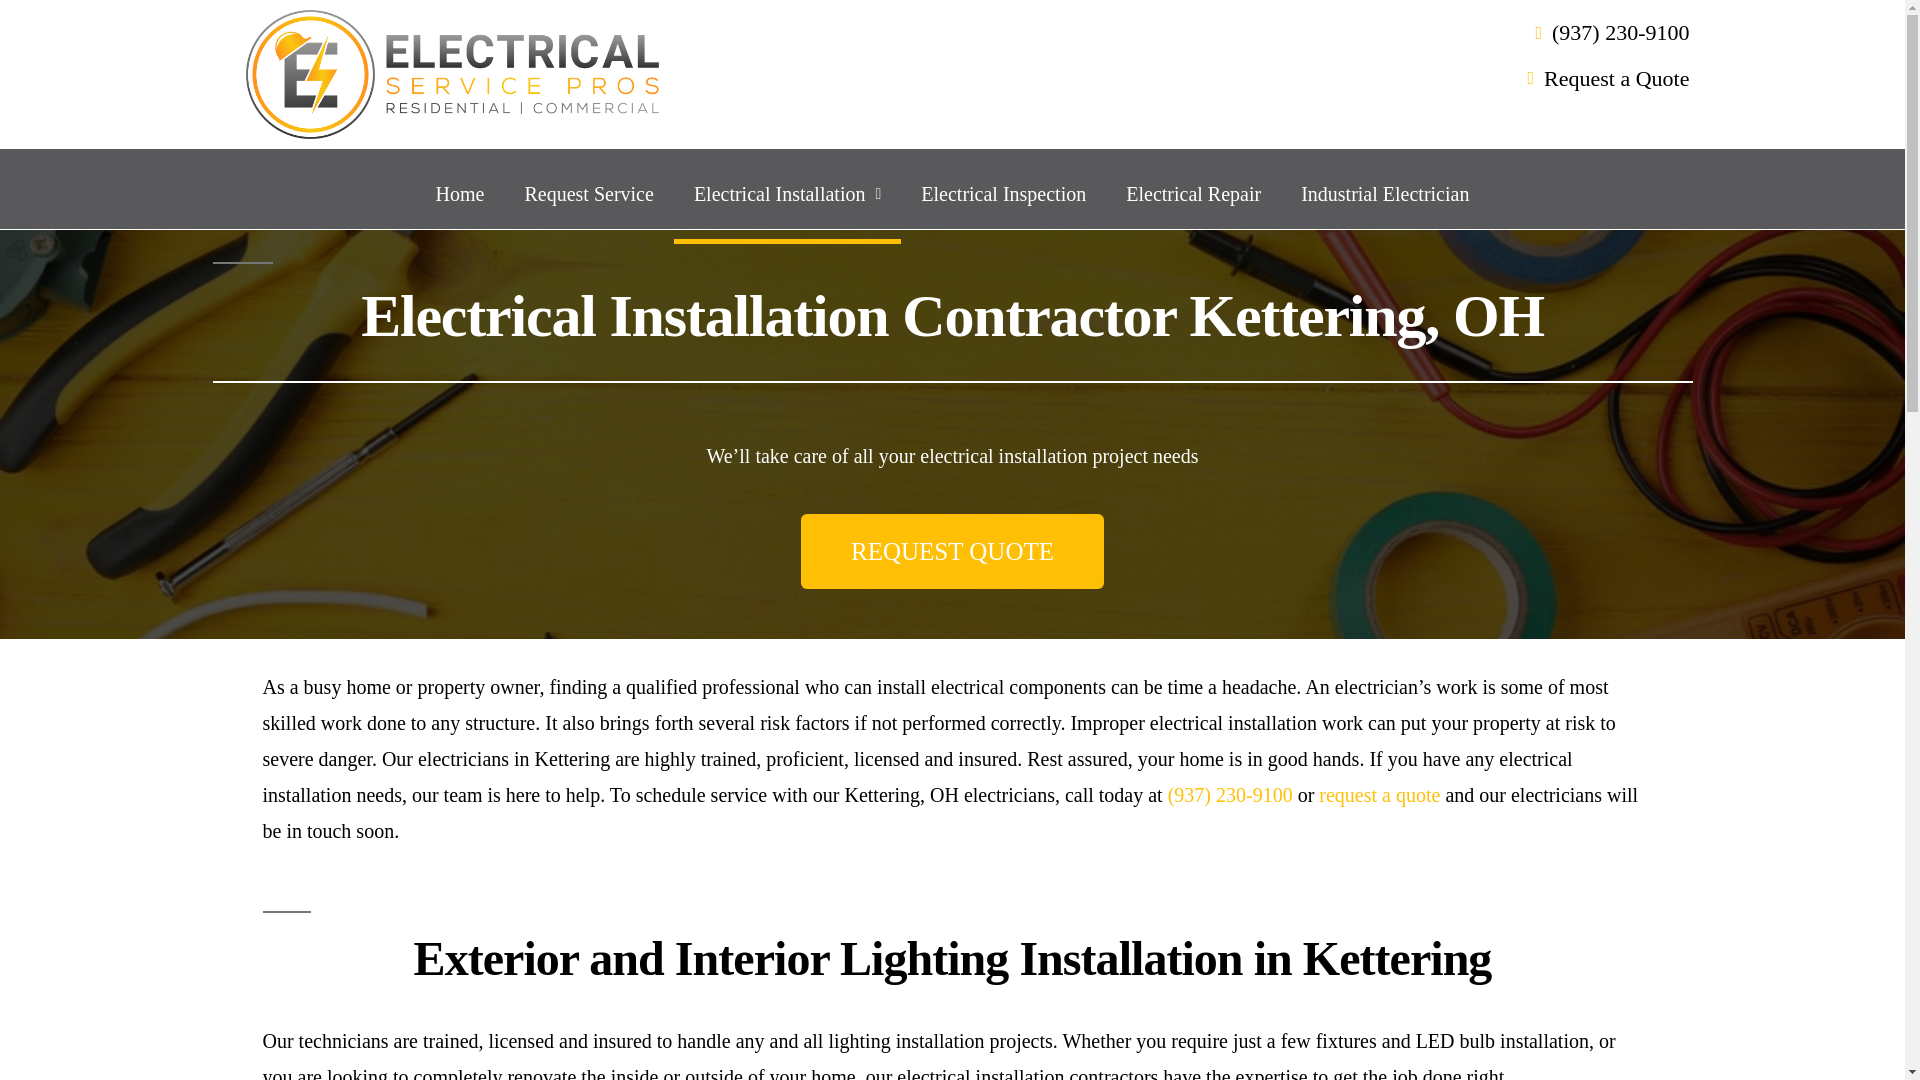 The width and height of the screenshot is (1920, 1080). I want to click on Electrical Inspection, so click(1002, 194).